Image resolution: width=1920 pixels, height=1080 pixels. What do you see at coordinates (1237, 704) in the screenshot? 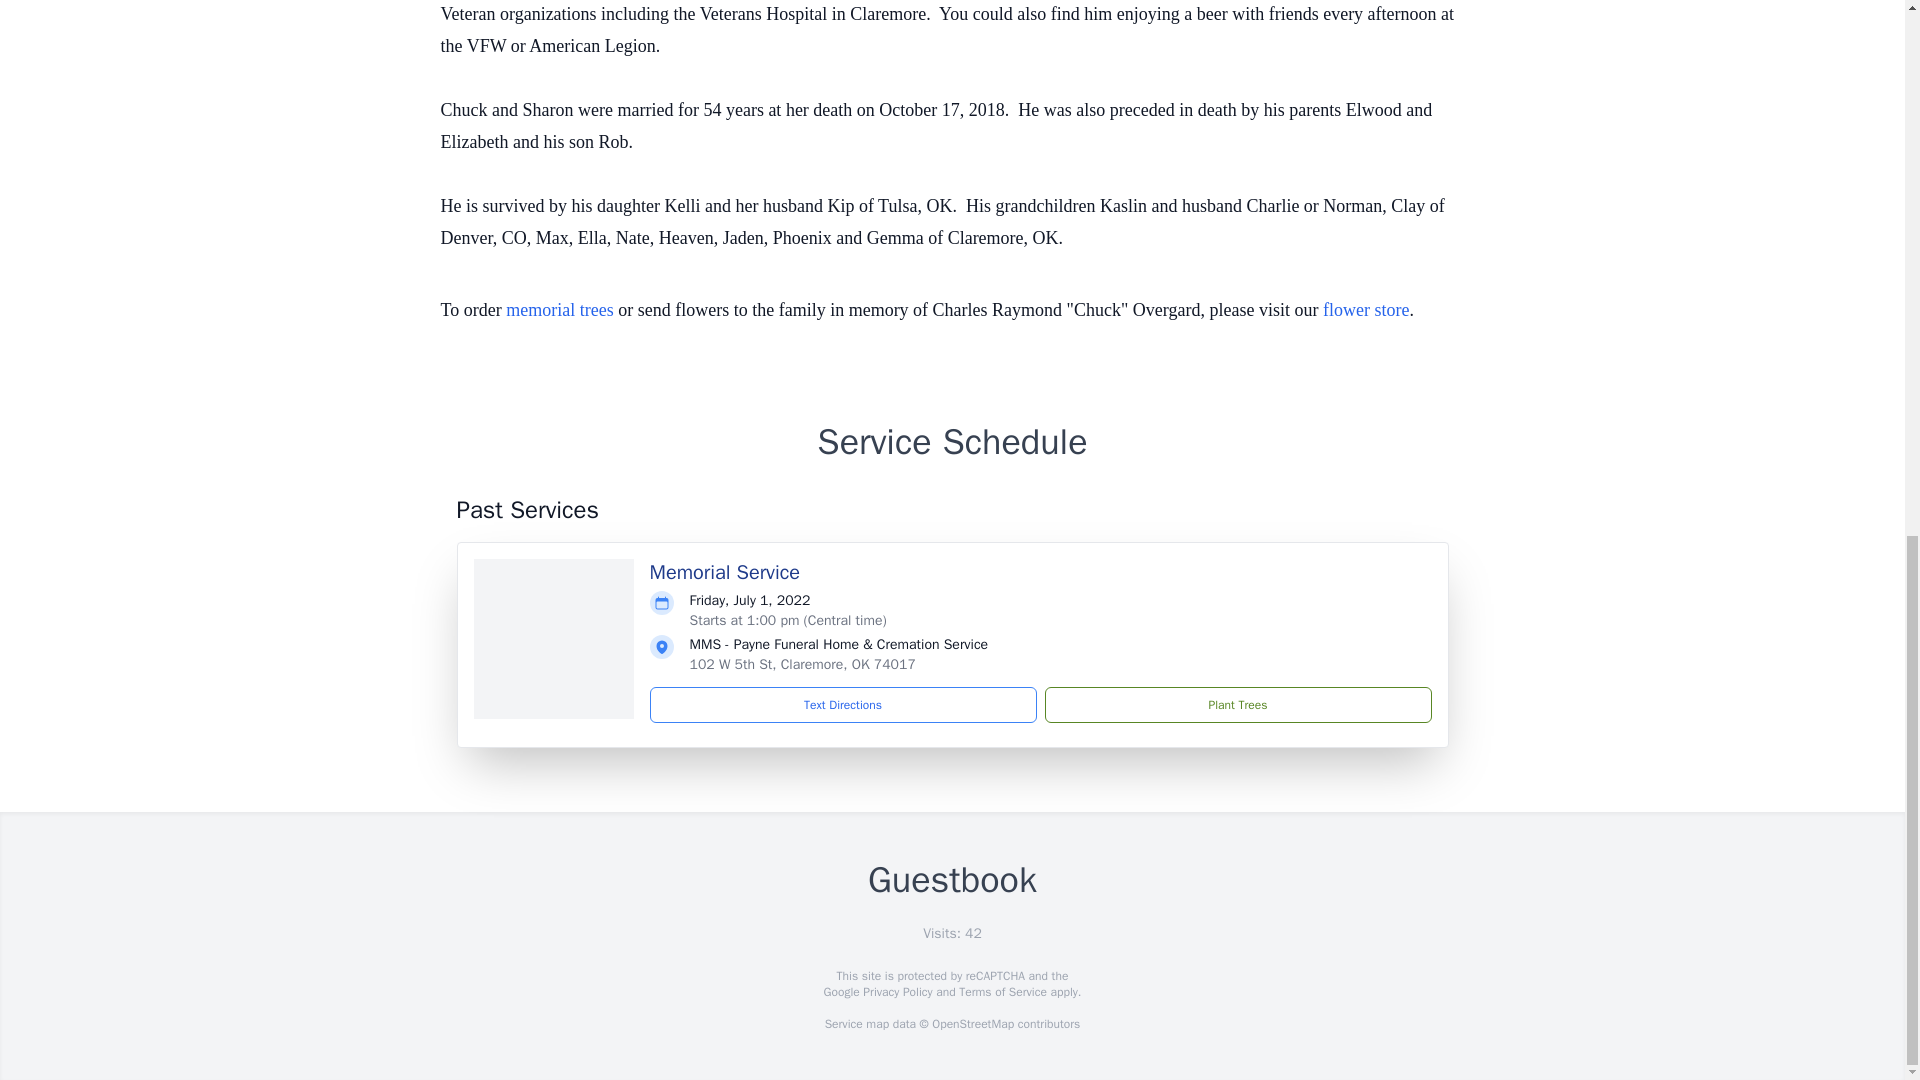
I see `Plant Trees` at bounding box center [1237, 704].